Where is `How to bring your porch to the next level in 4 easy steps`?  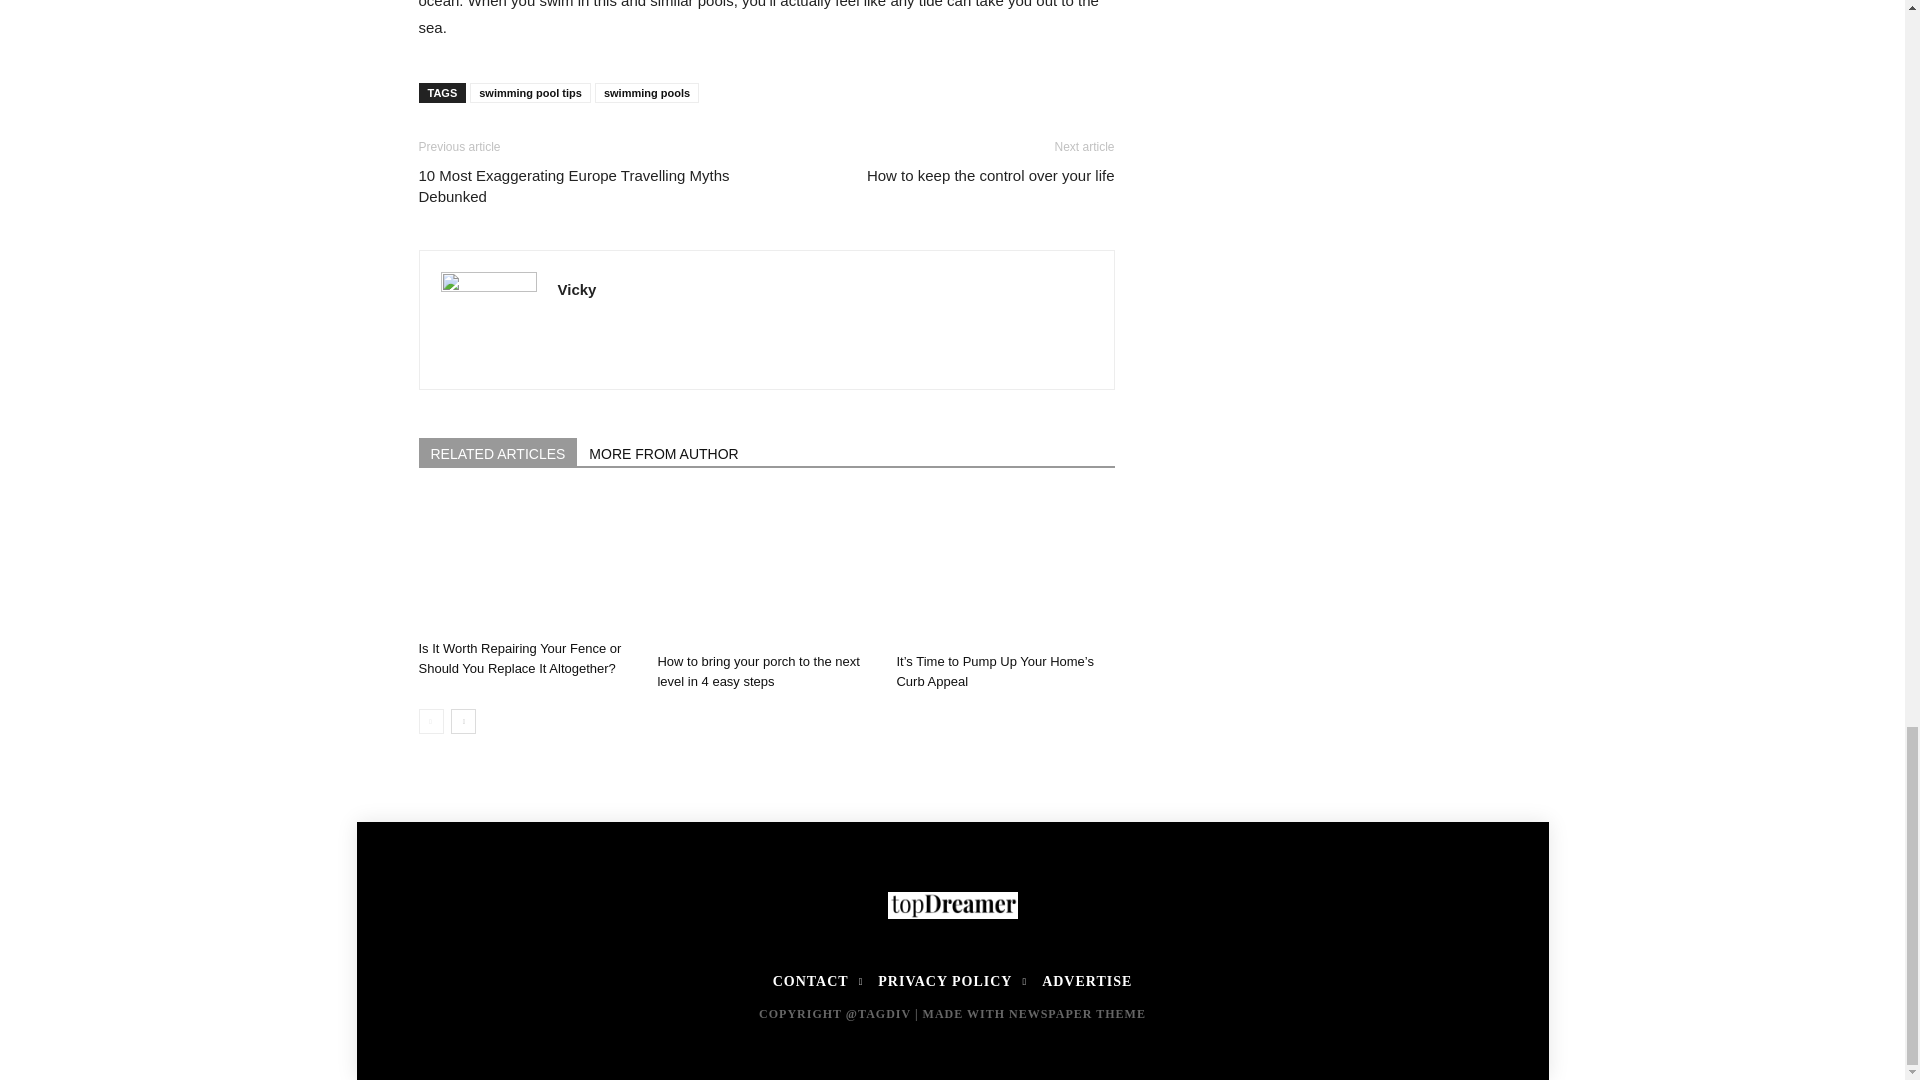
How to bring your porch to the next level in 4 easy steps is located at coordinates (766, 569).